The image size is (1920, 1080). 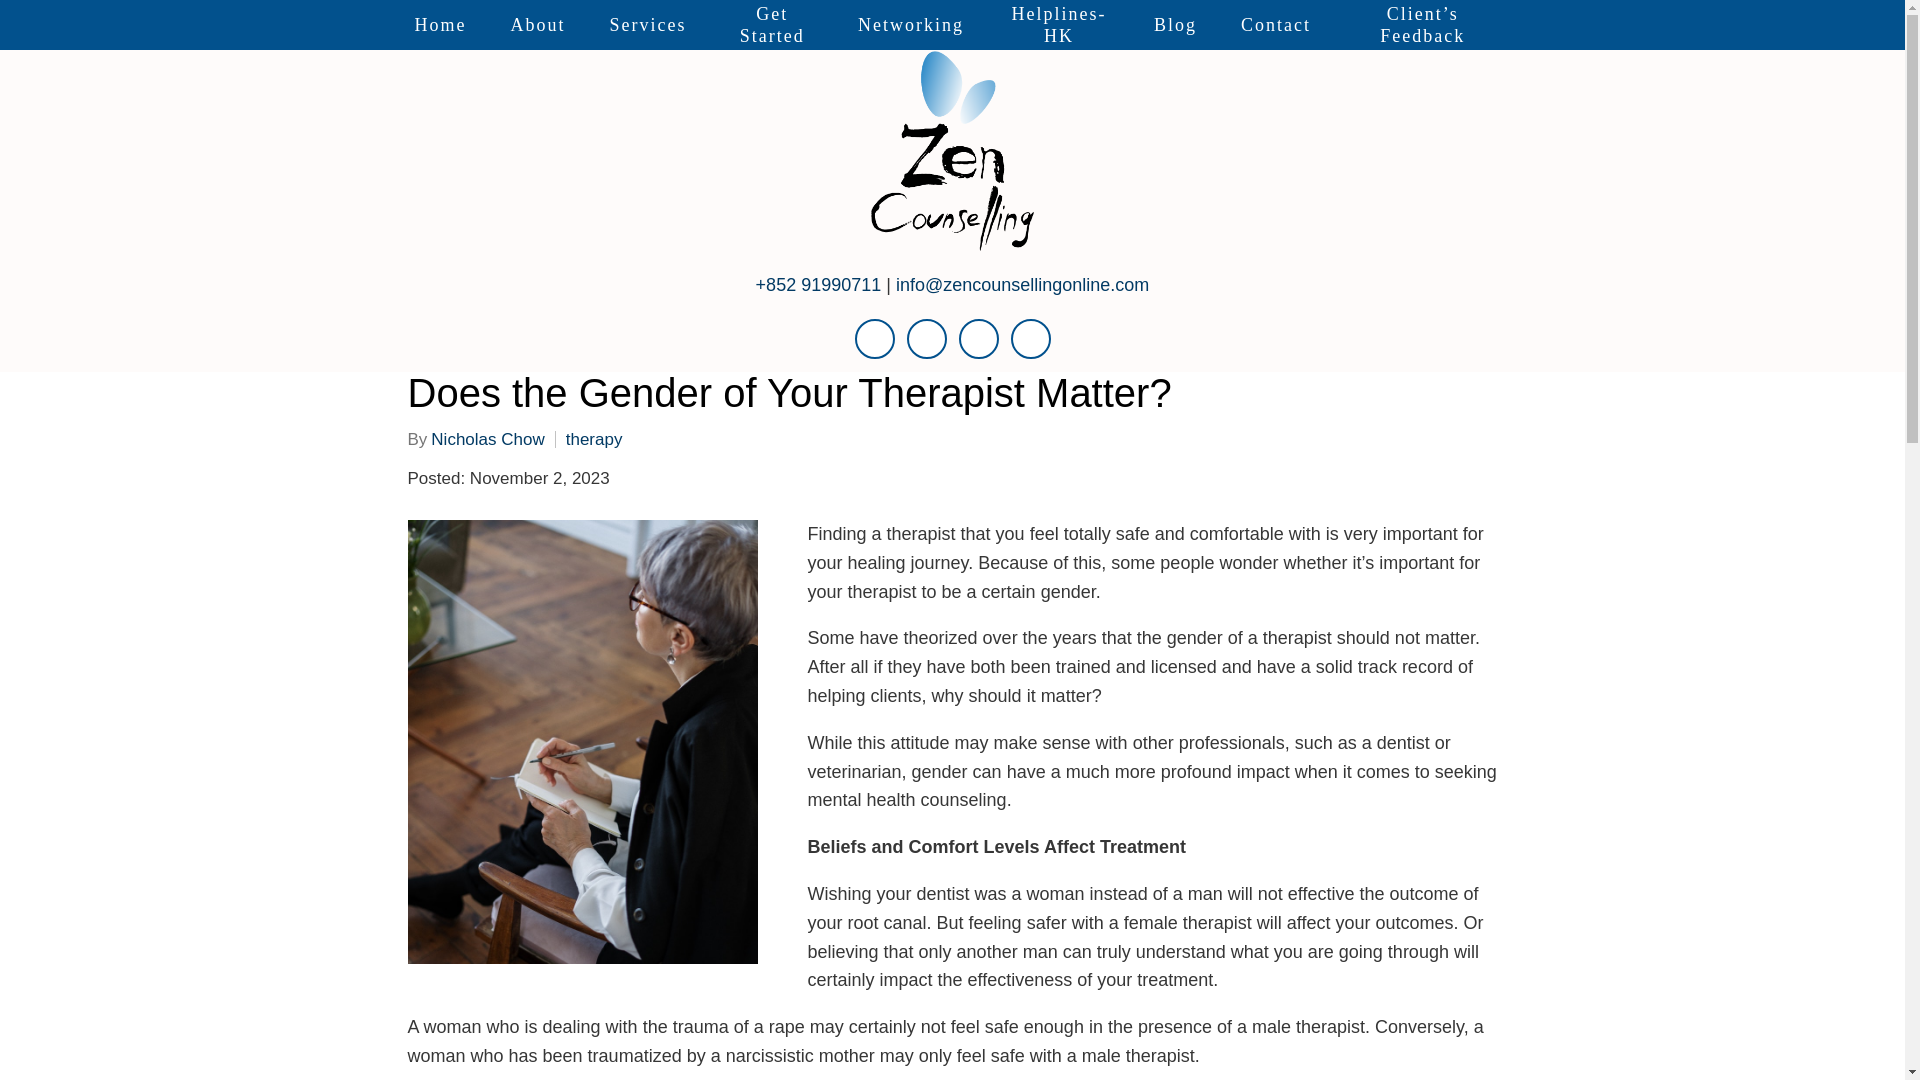 I want to click on Home, so click(x=439, y=24).